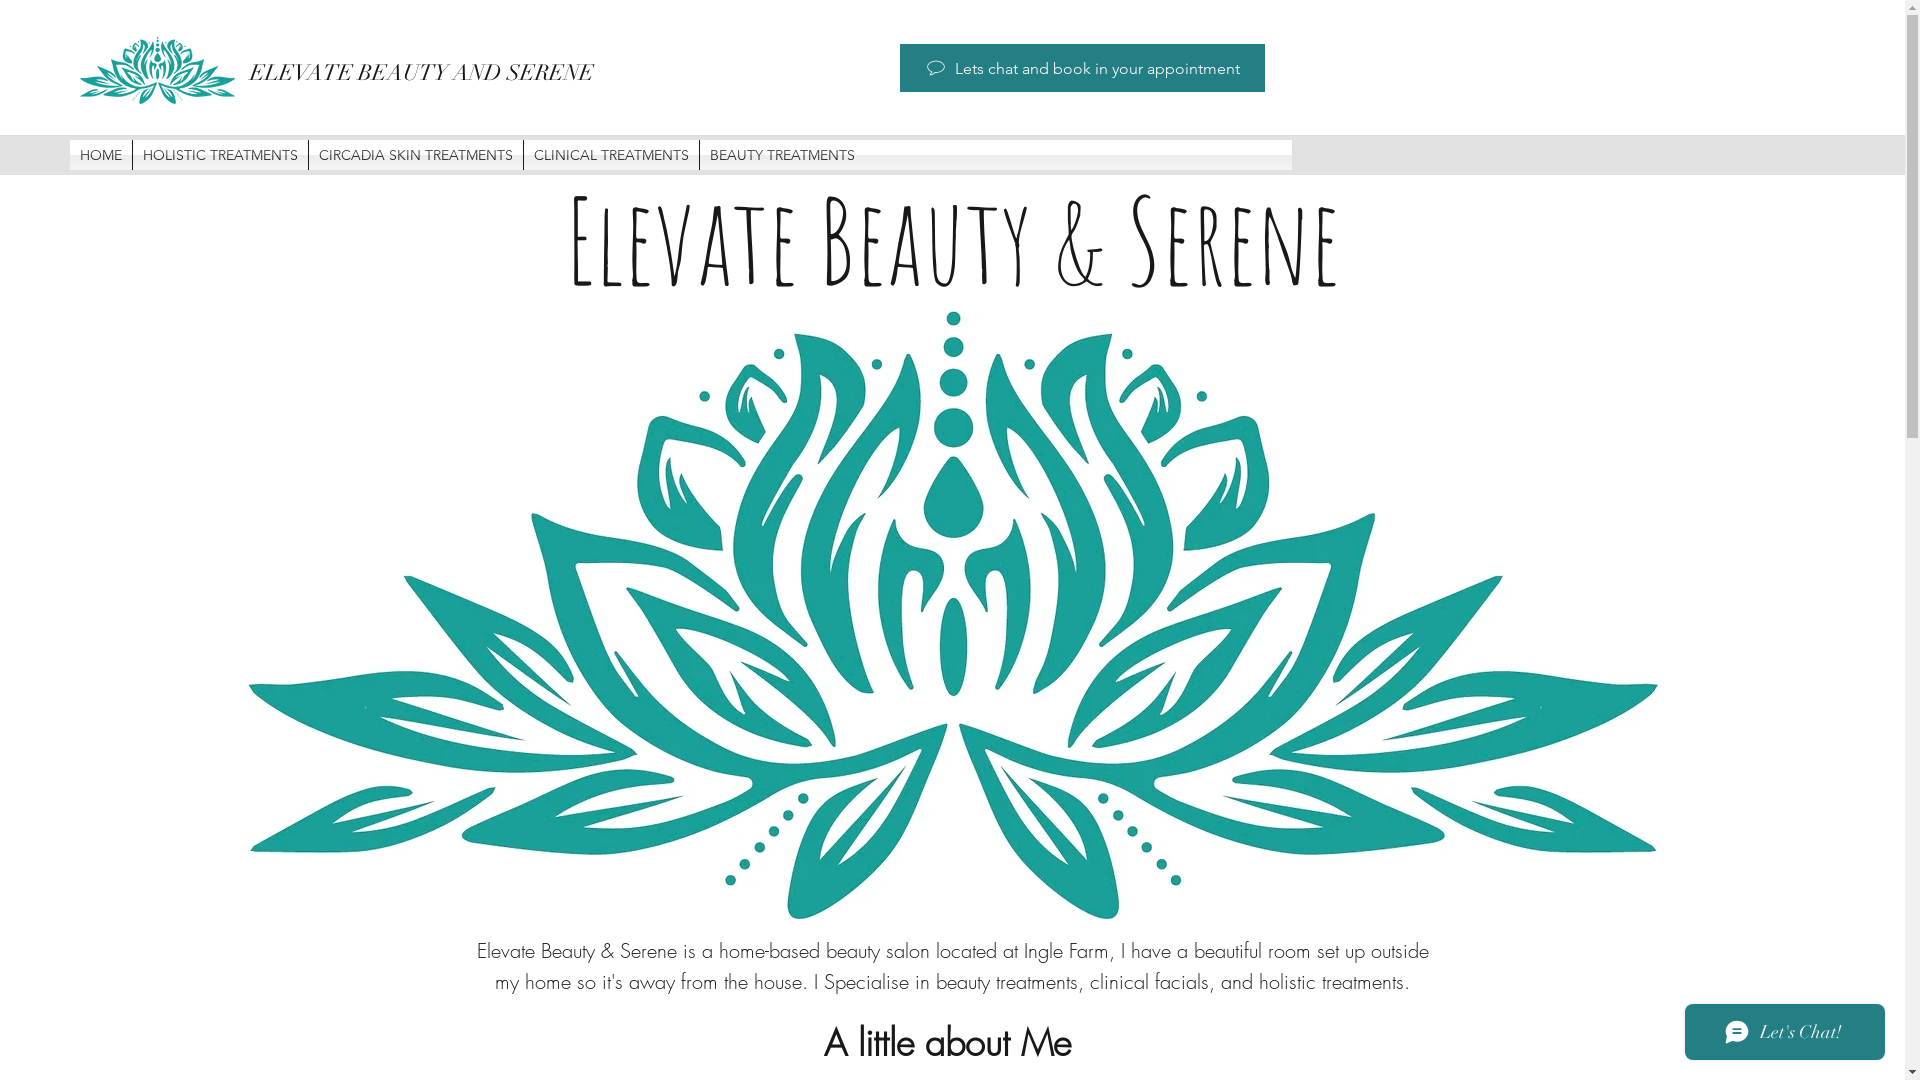  What do you see at coordinates (416, 155) in the screenshot?
I see `CIRCADIA SKIN TREATMENTS` at bounding box center [416, 155].